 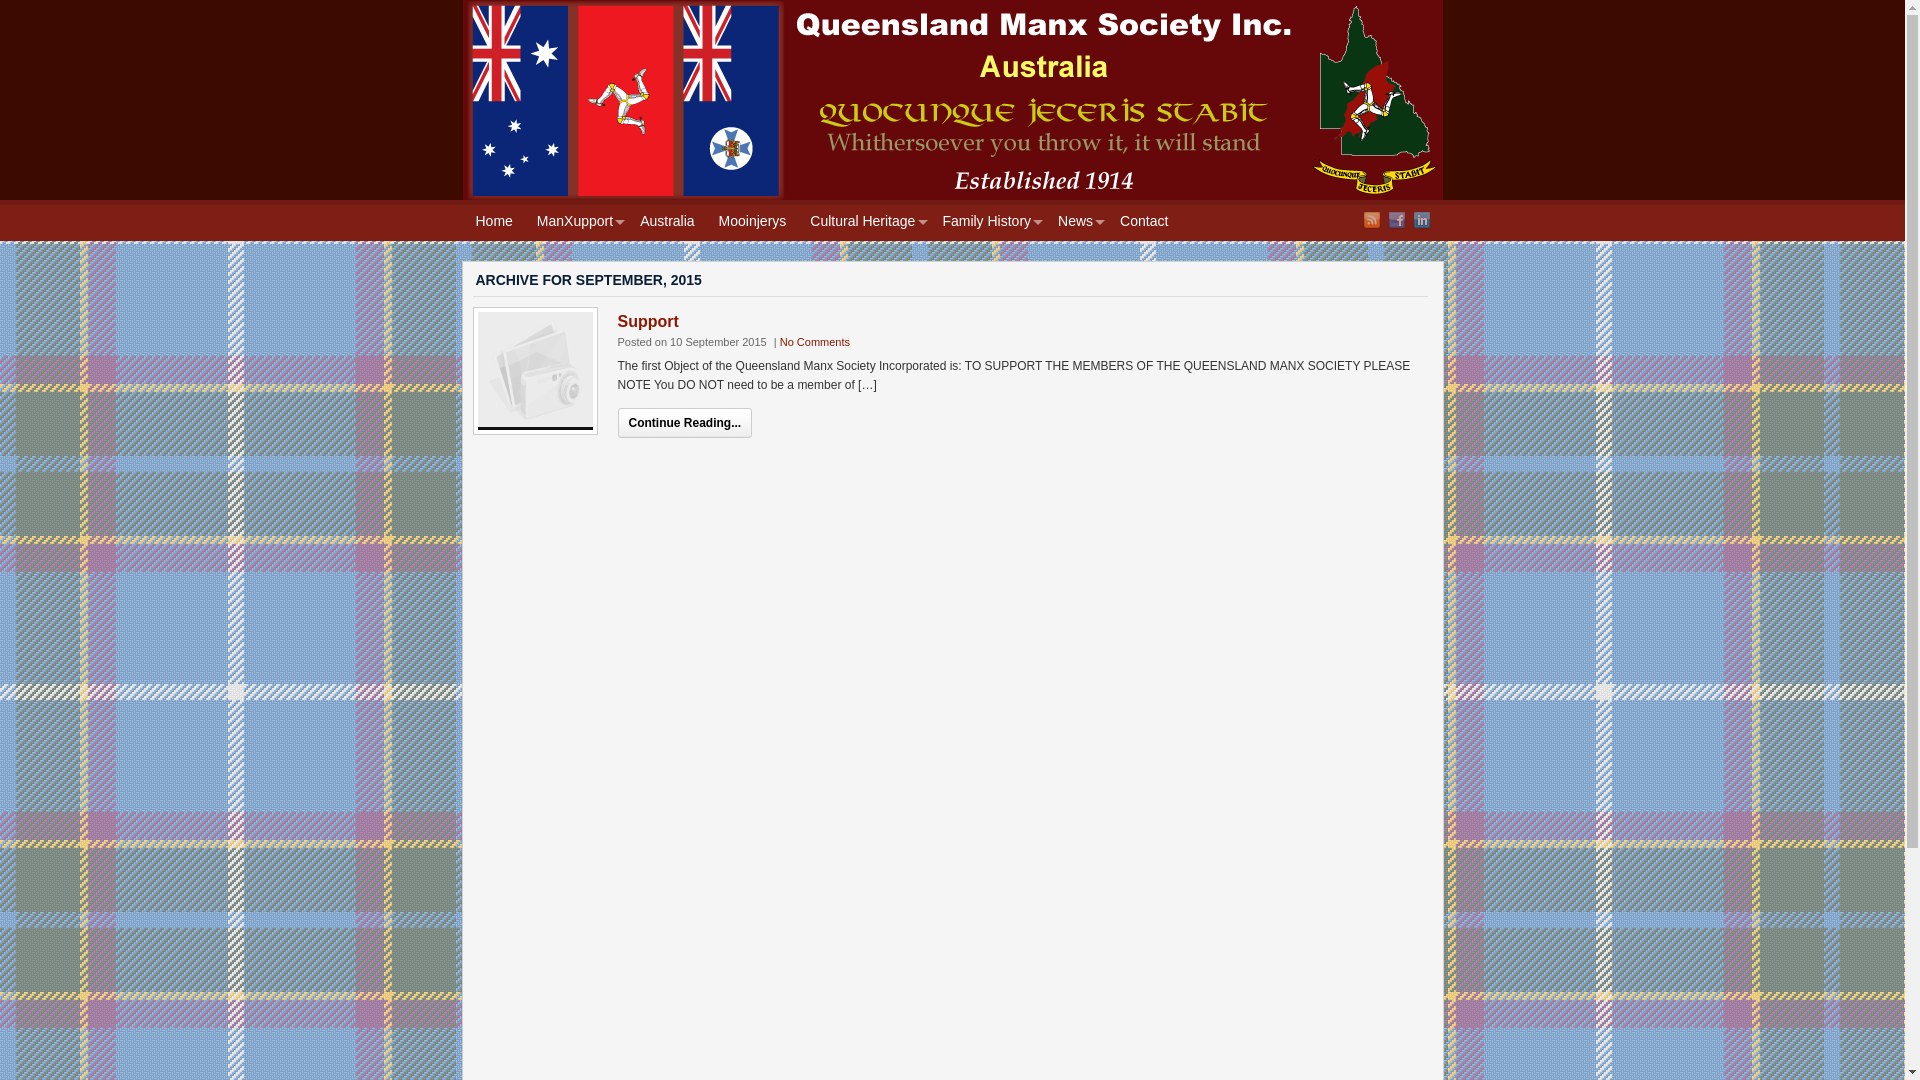 I want to click on Cultural Heritage, so click(x=864, y=223).